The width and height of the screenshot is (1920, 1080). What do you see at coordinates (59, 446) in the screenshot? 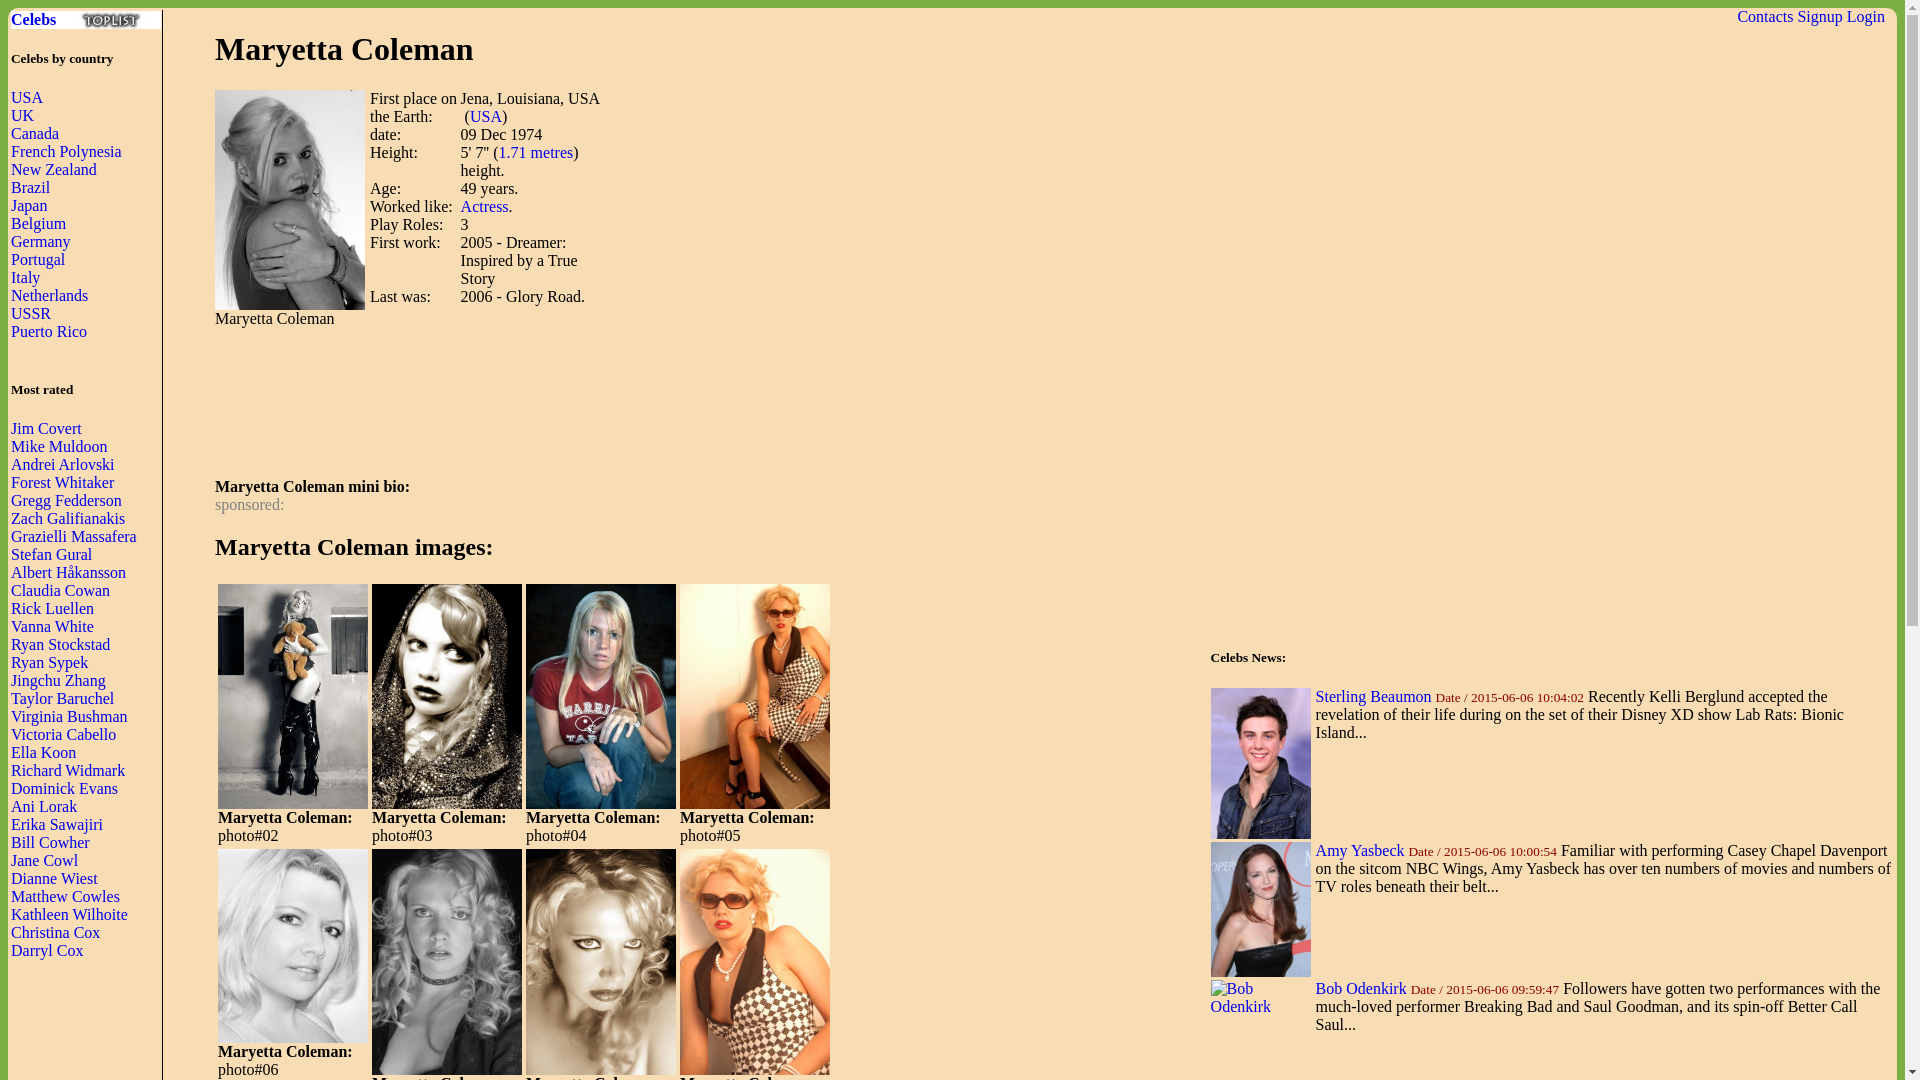
I see `Mike Muldoon` at bounding box center [59, 446].